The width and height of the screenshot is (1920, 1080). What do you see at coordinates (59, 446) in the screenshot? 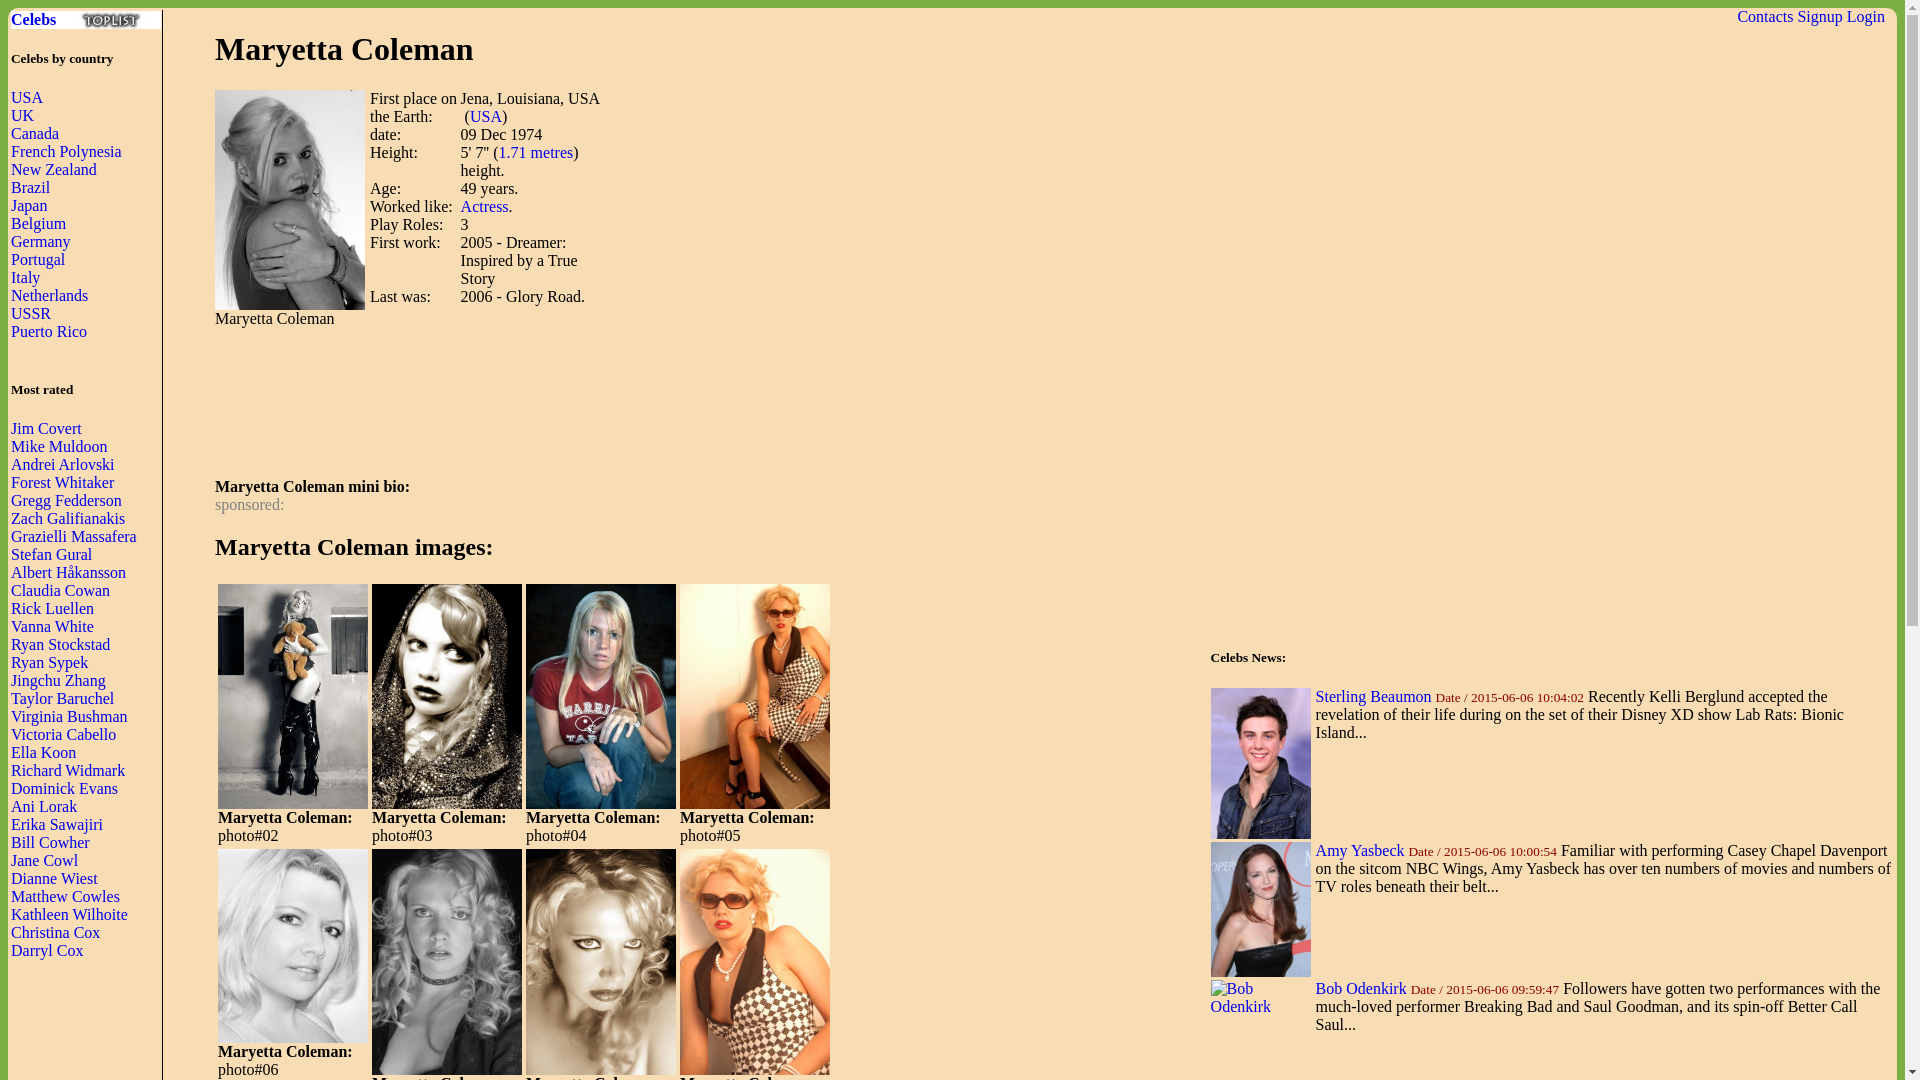
I see `Mike Muldoon` at bounding box center [59, 446].